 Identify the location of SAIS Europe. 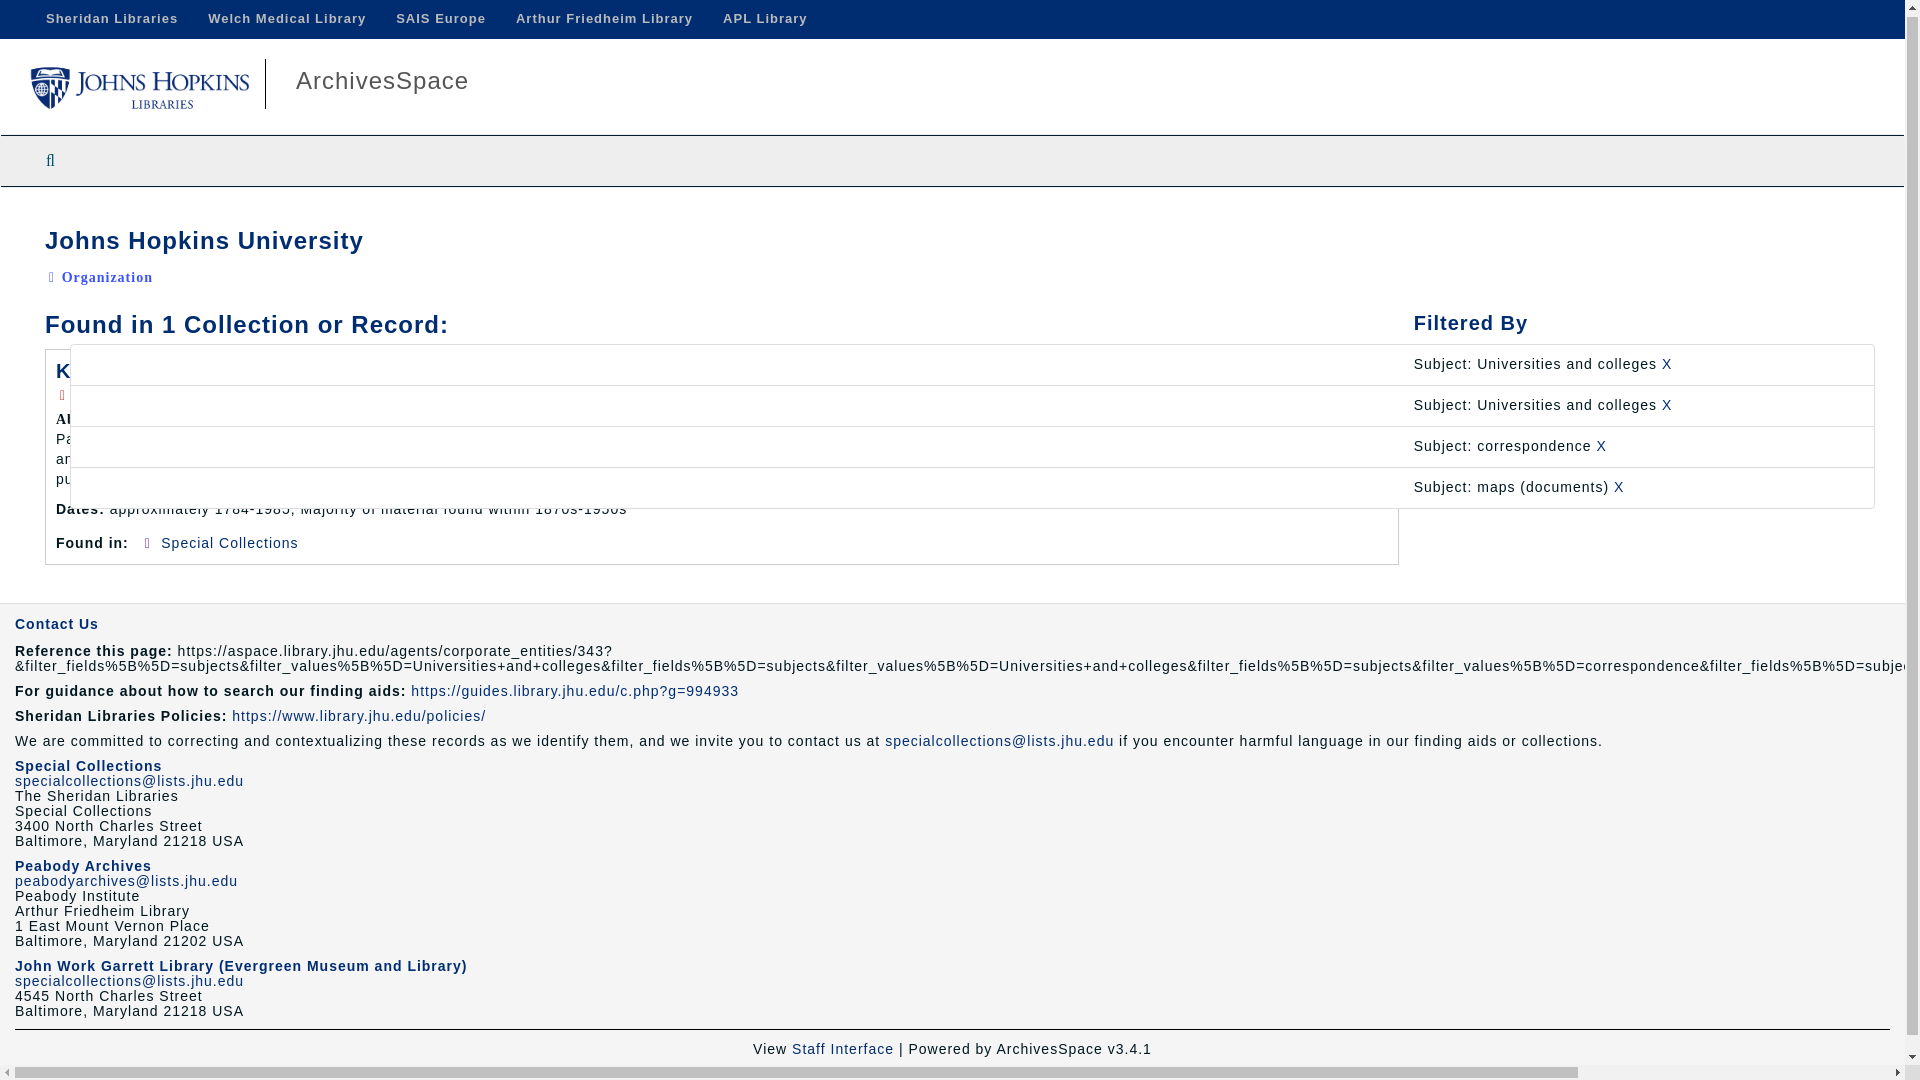
(440, 18).